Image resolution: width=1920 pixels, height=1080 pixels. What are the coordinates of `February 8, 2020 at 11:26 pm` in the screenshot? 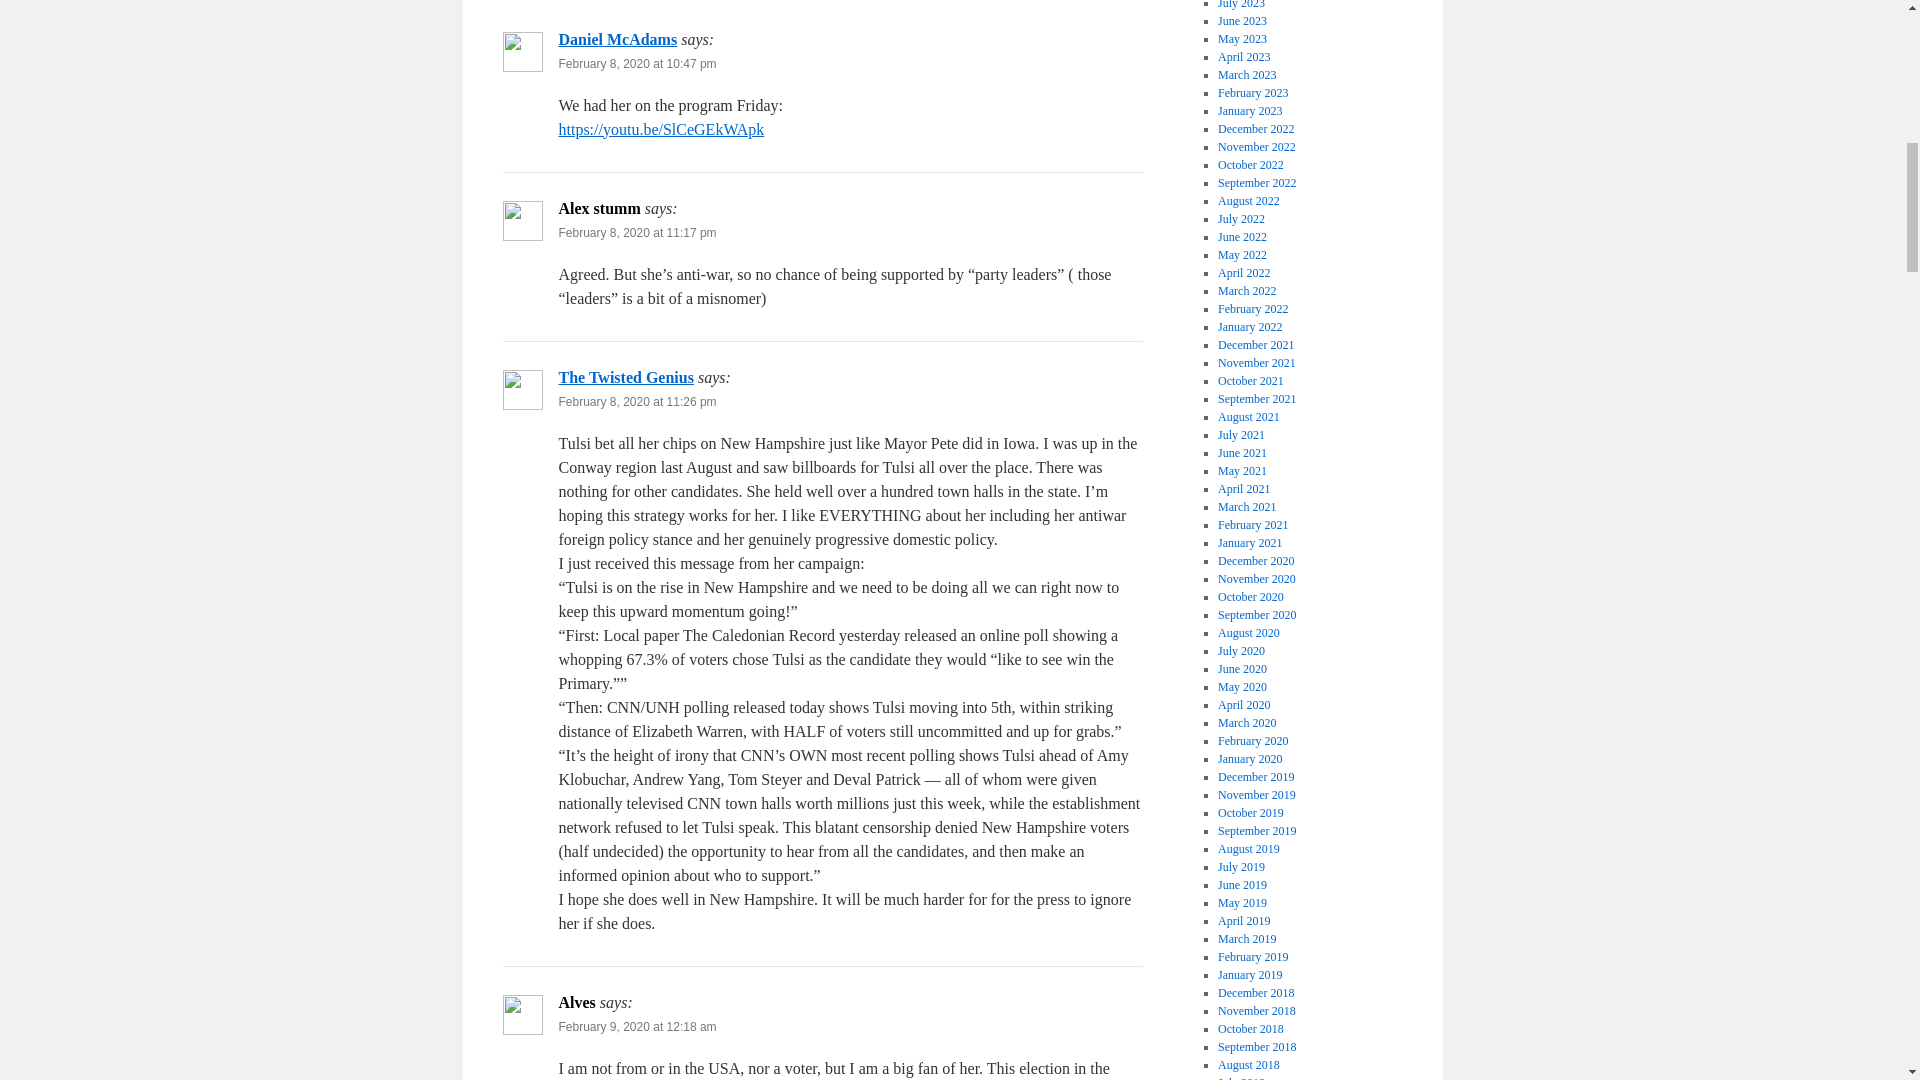 It's located at (637, 402).